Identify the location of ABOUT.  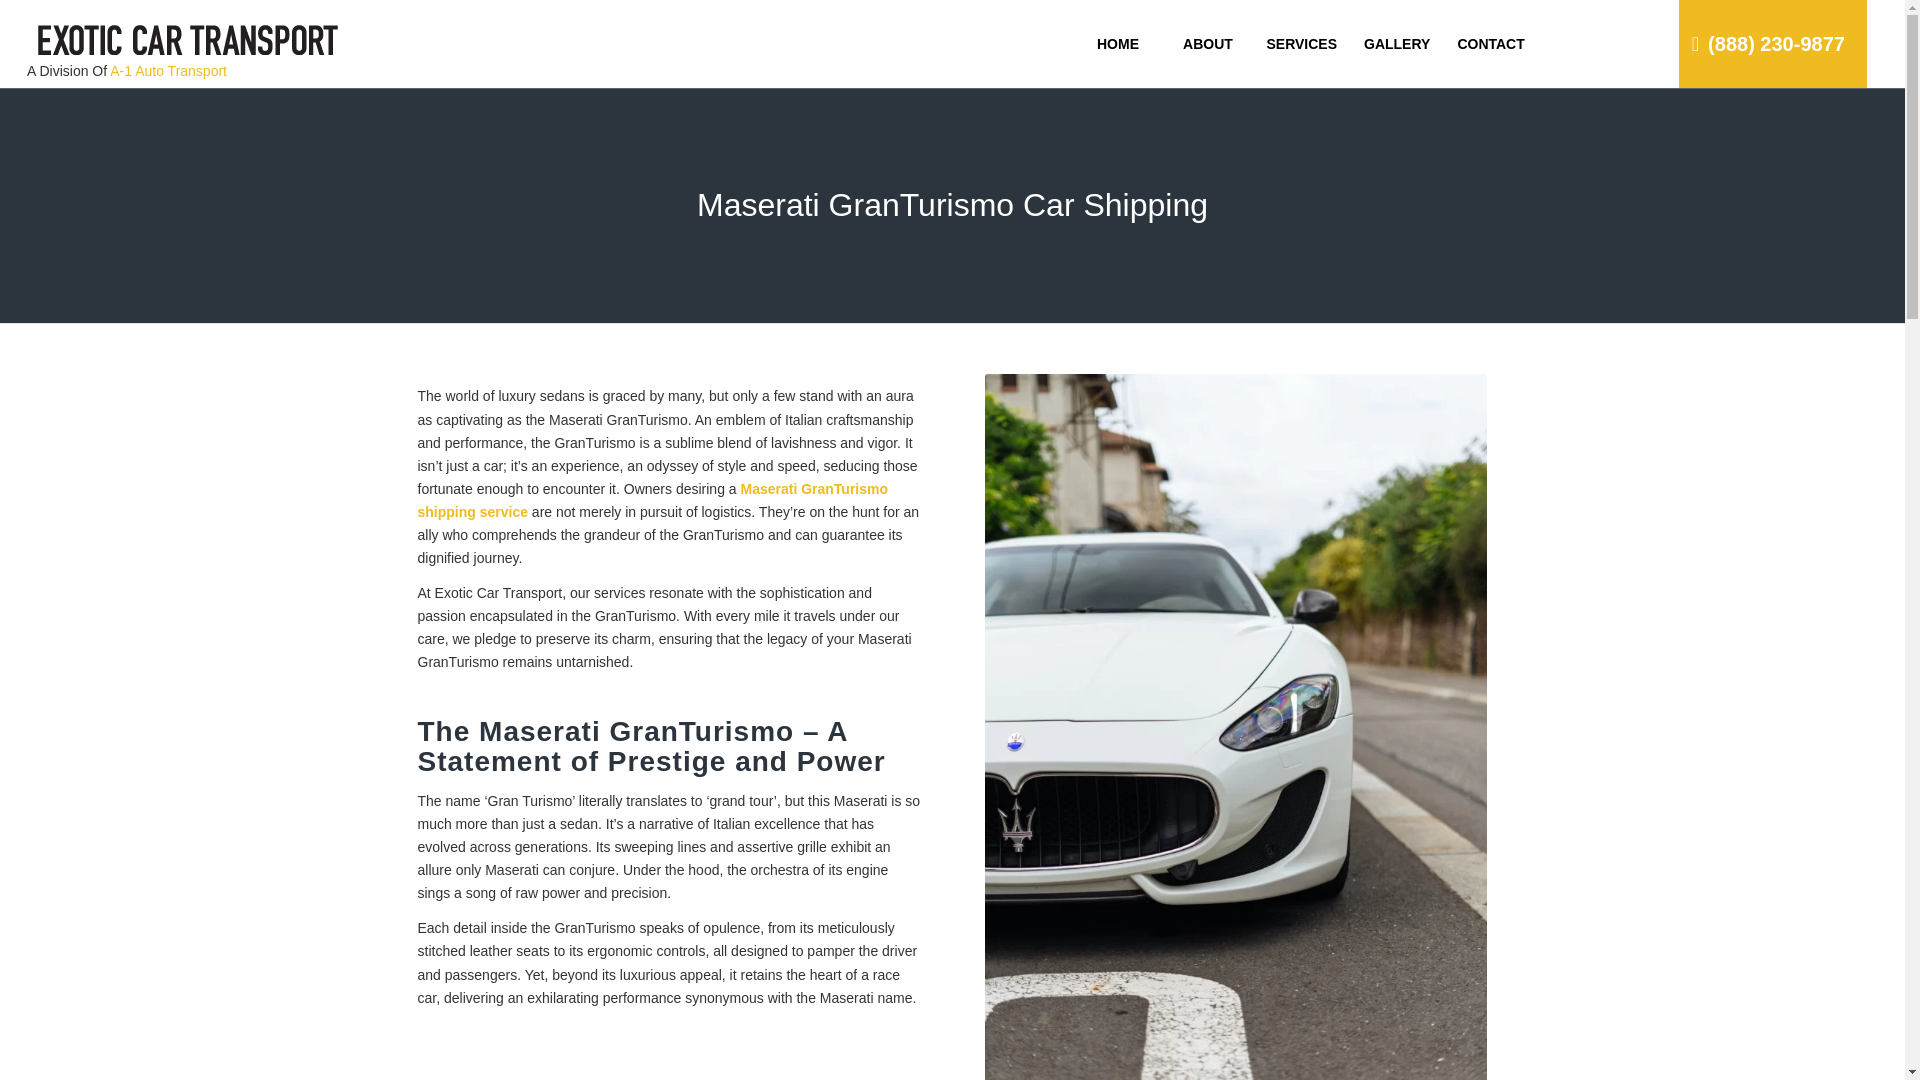
(1206, 44).